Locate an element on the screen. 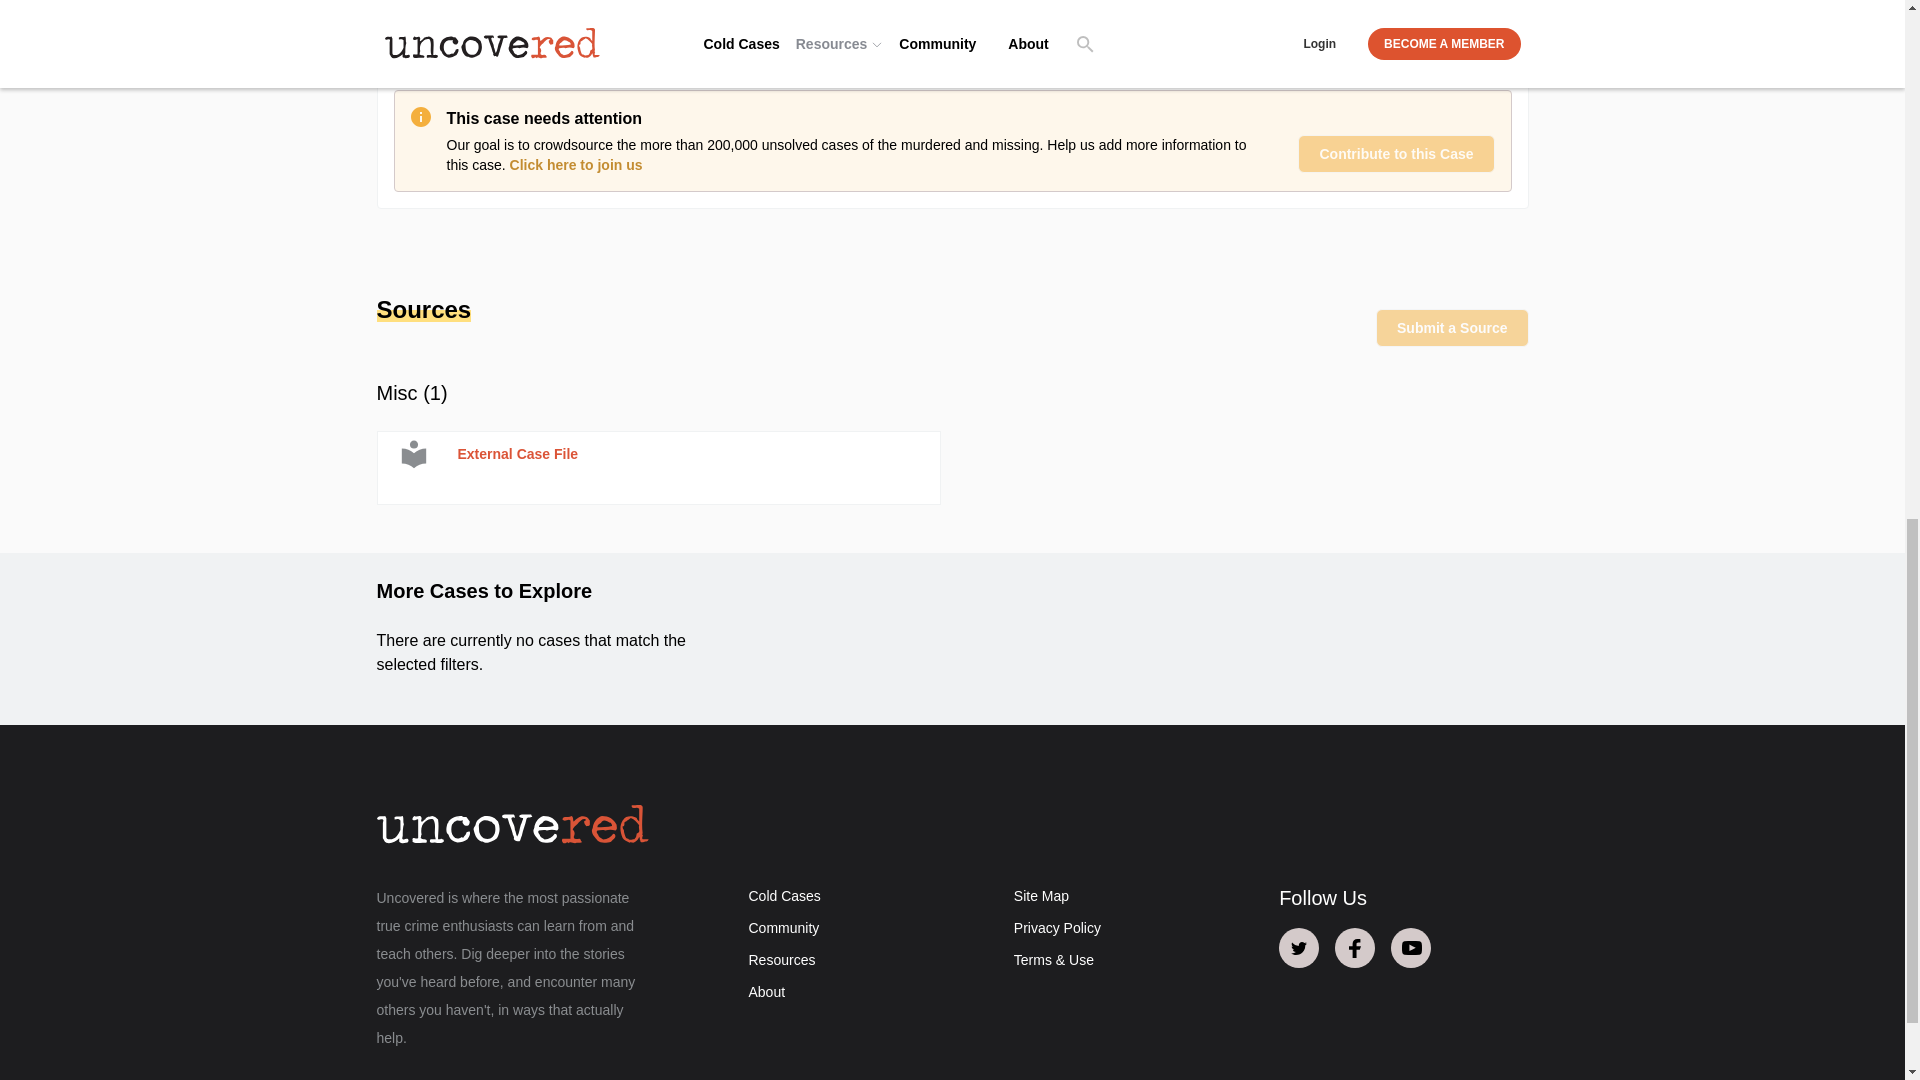 This screenshot has height=1080, width=1920. Cold Cases is located at coordinates (784, 895).